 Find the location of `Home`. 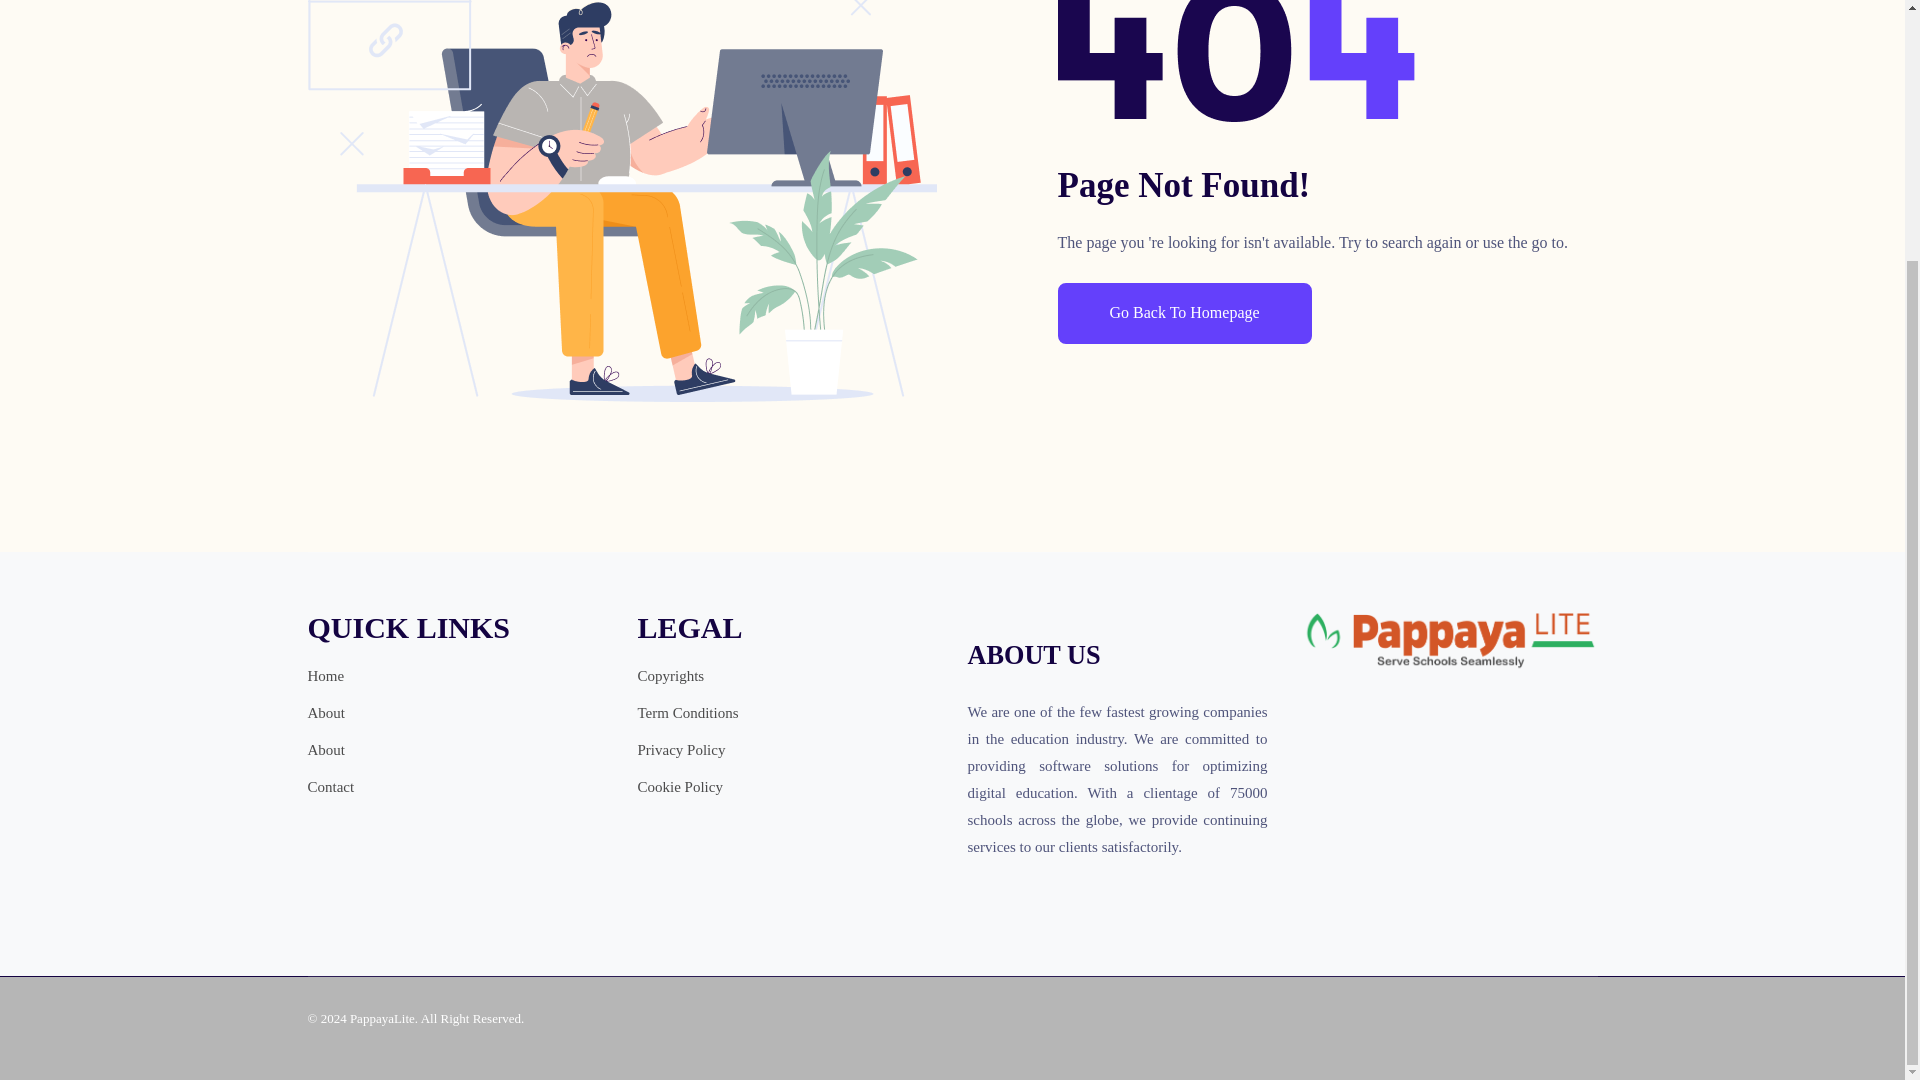

Home is located at coordinates (326, 676).